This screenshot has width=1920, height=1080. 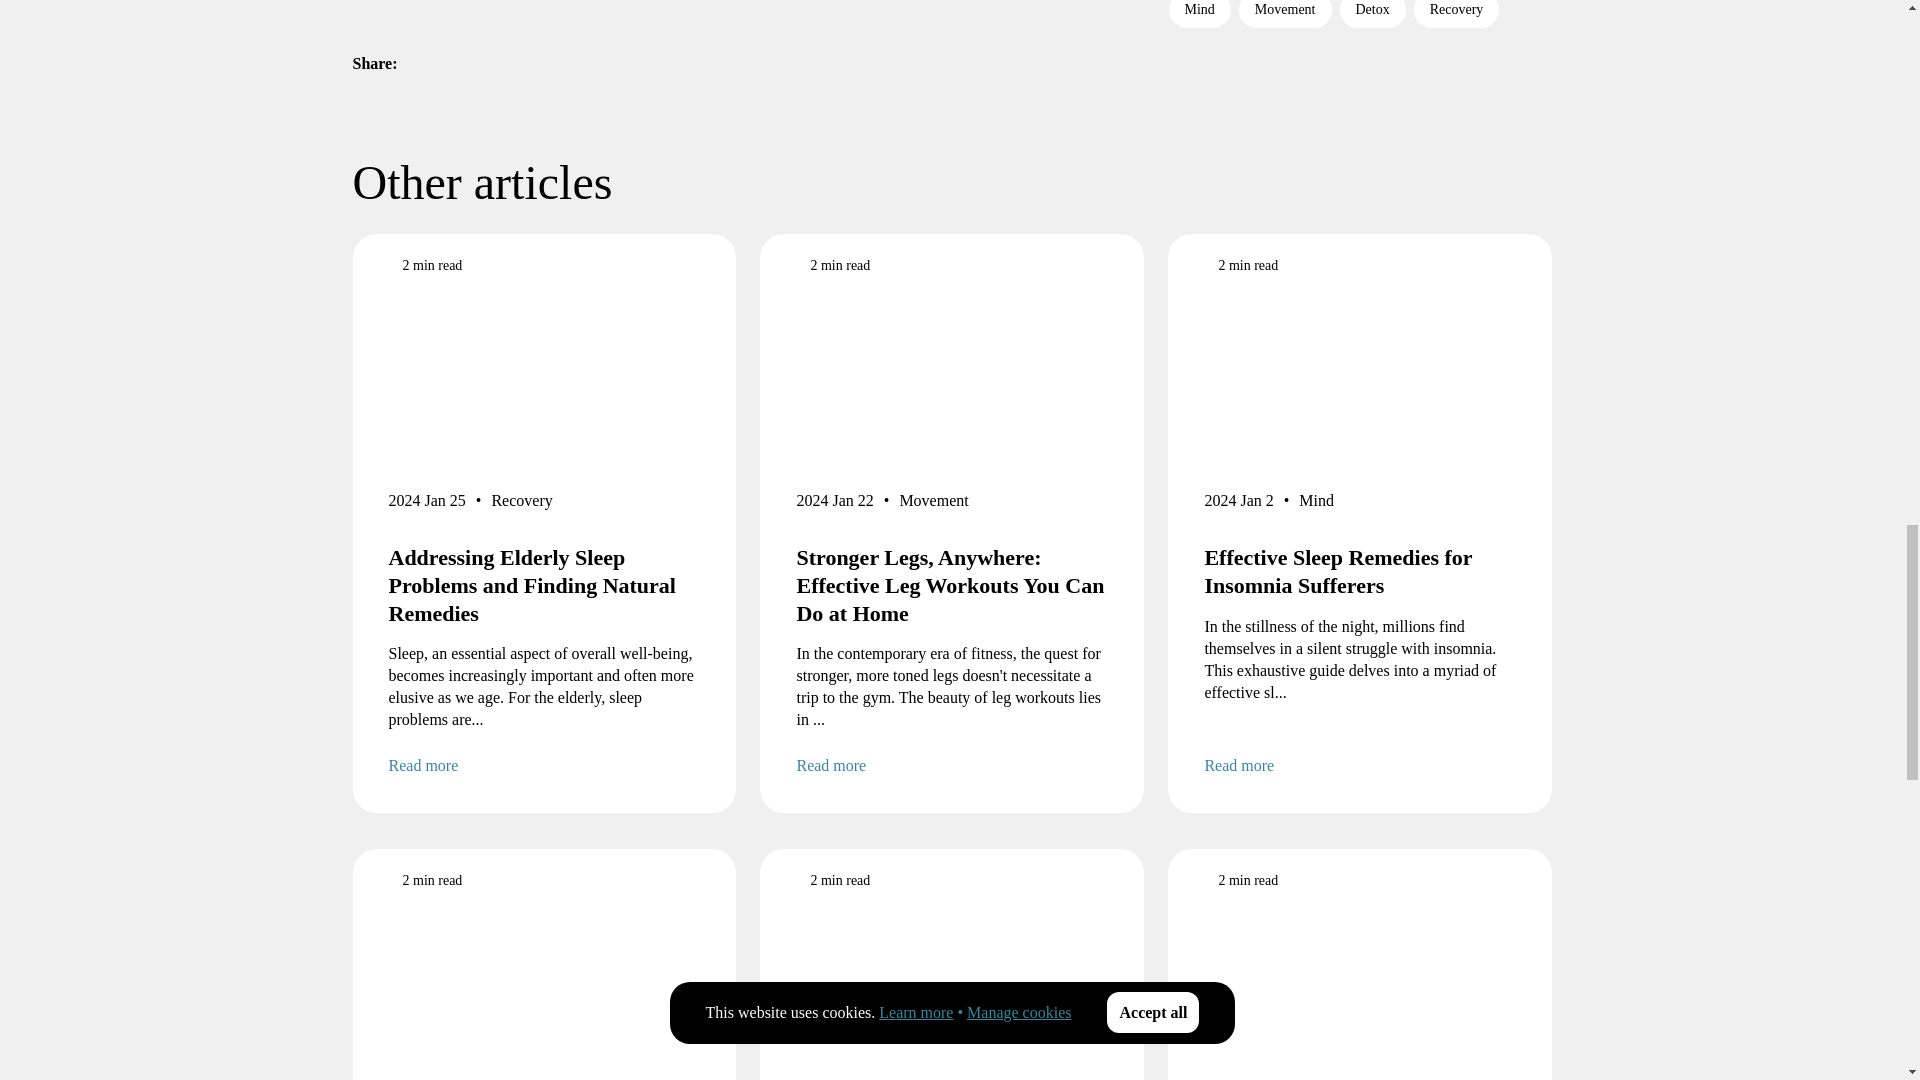 I want to click on Movement, so click(x=932, y=504).